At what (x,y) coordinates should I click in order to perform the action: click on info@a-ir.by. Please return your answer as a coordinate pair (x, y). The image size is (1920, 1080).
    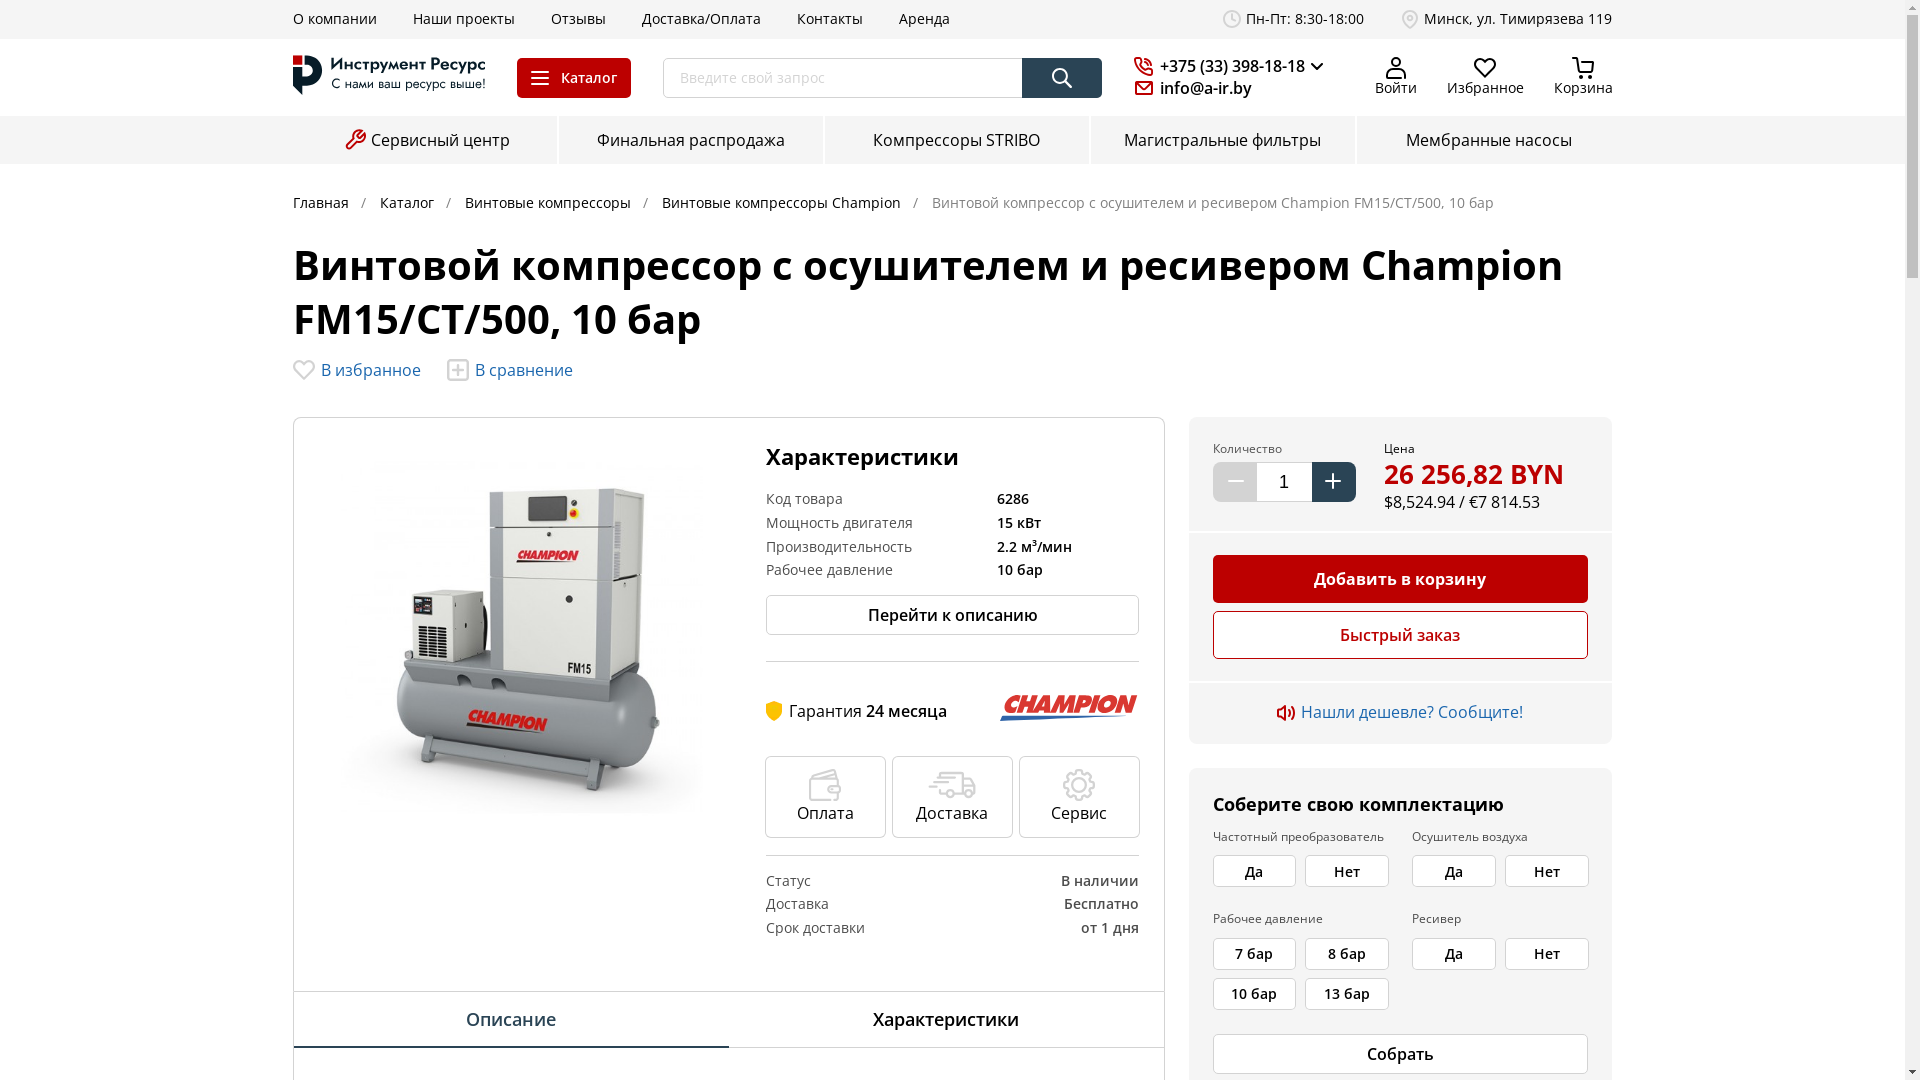
    Looking at the image, I should click on (1220, 88).